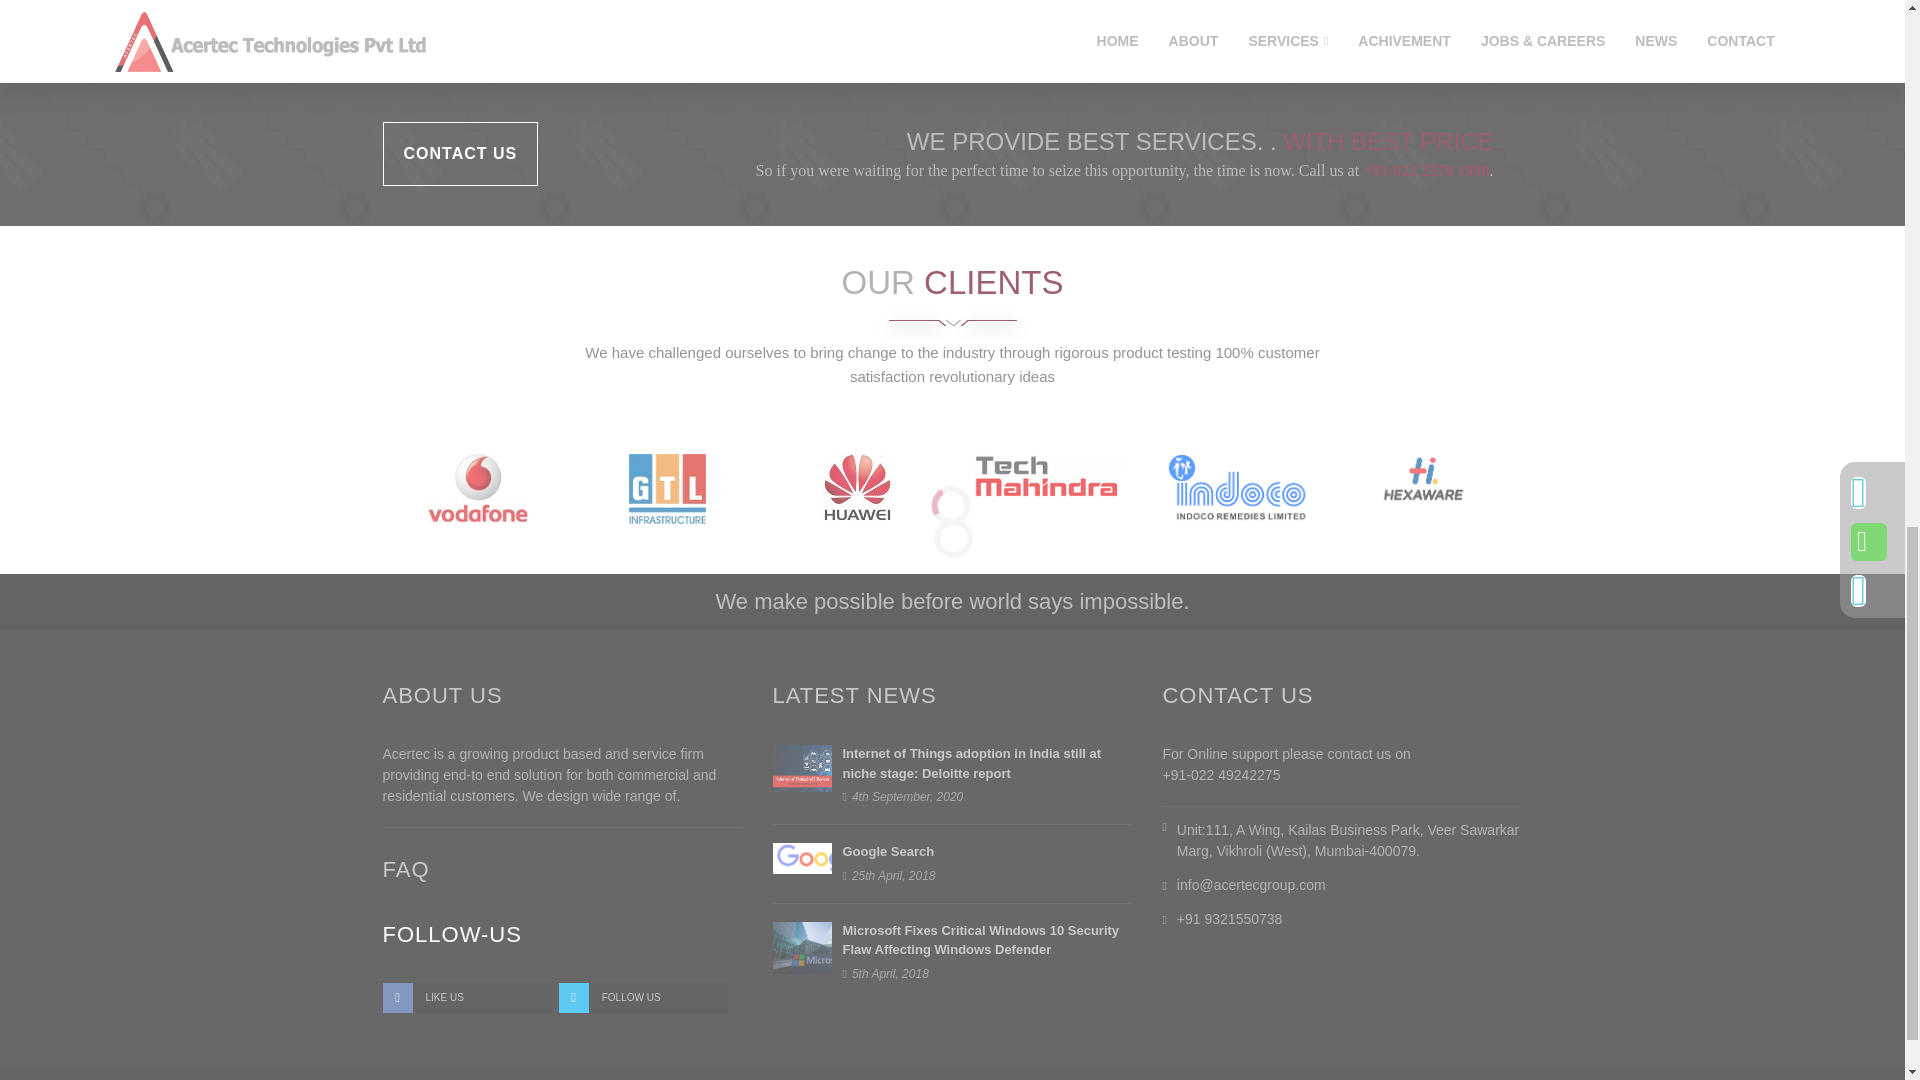 Image resolution: width=1920 pixels, height=1080 pixels. Describe the element at coordinates (854, 695) in the screenshot. I see `LATEST NEWS` at that location.